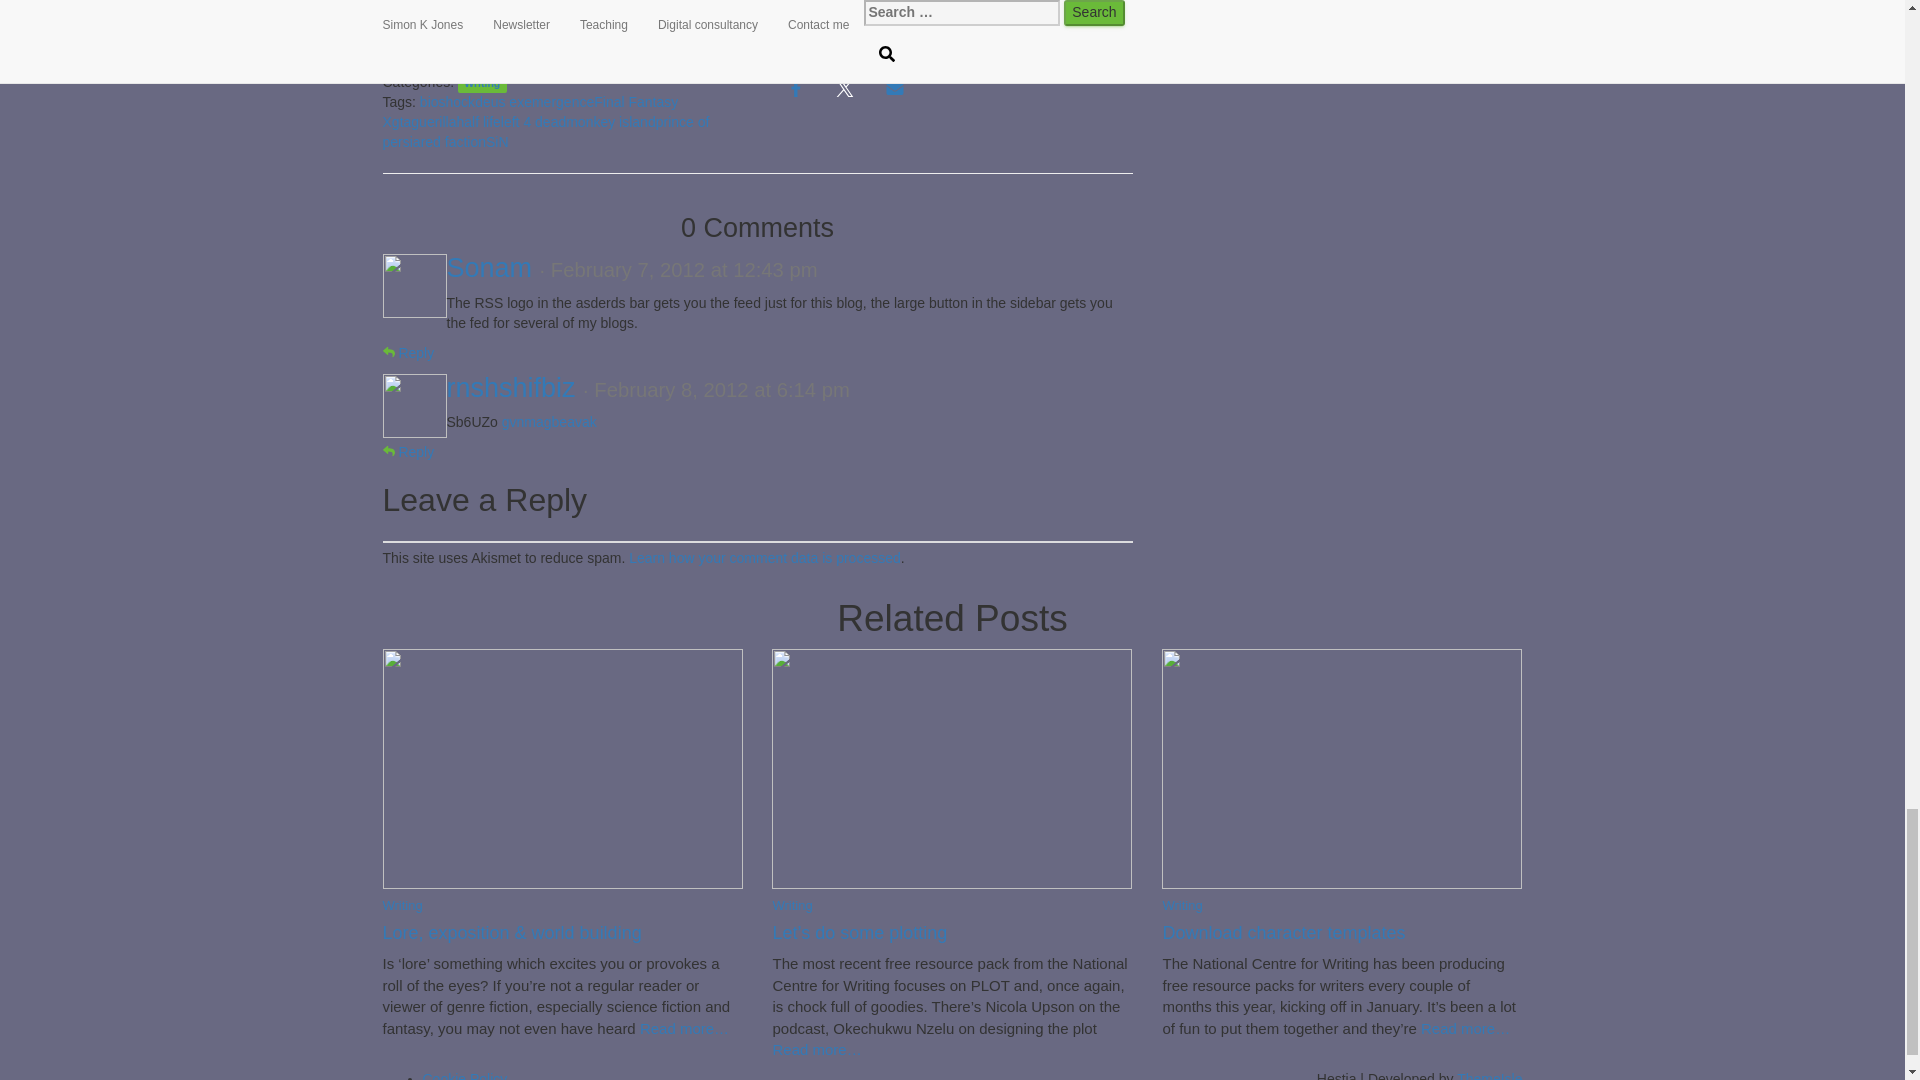 This screenshot has height=1080, width=1920. I want to click on monkey island, so click(611, 122).